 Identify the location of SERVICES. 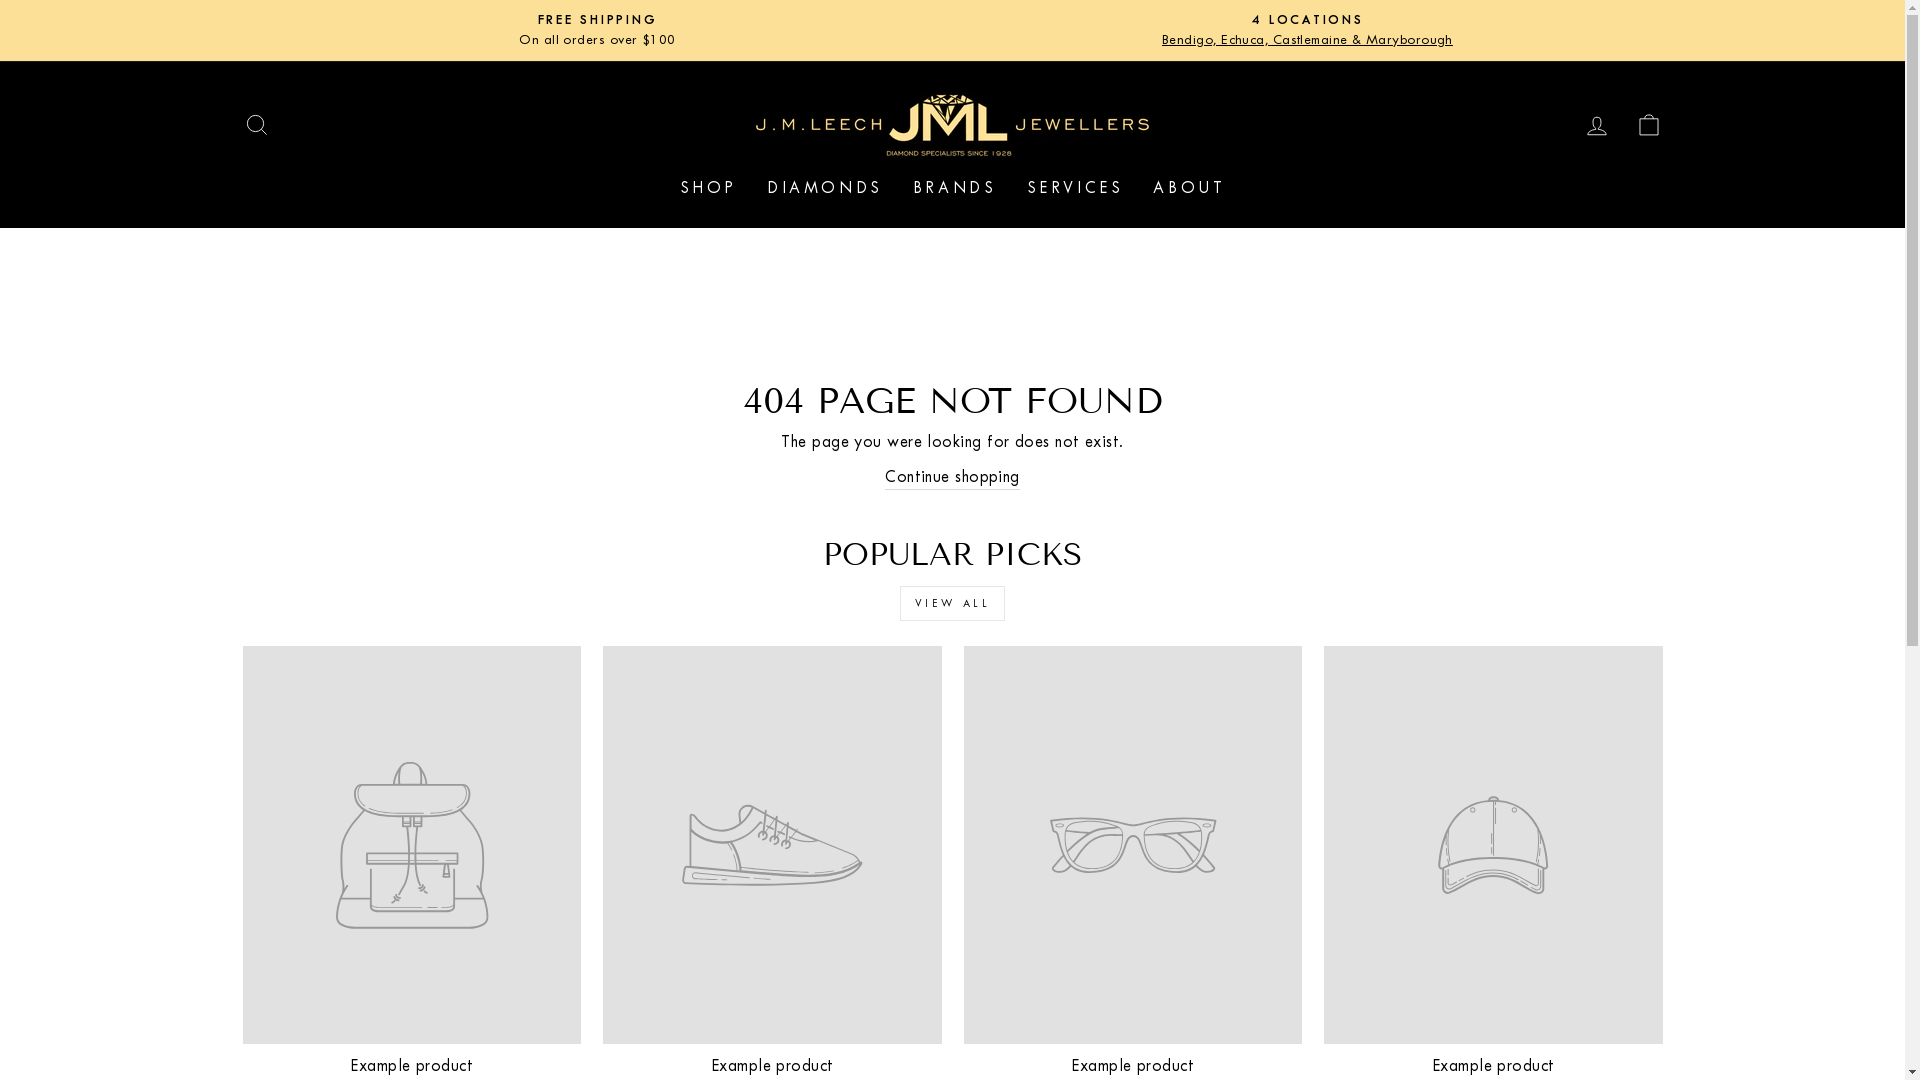
(1076, 188).